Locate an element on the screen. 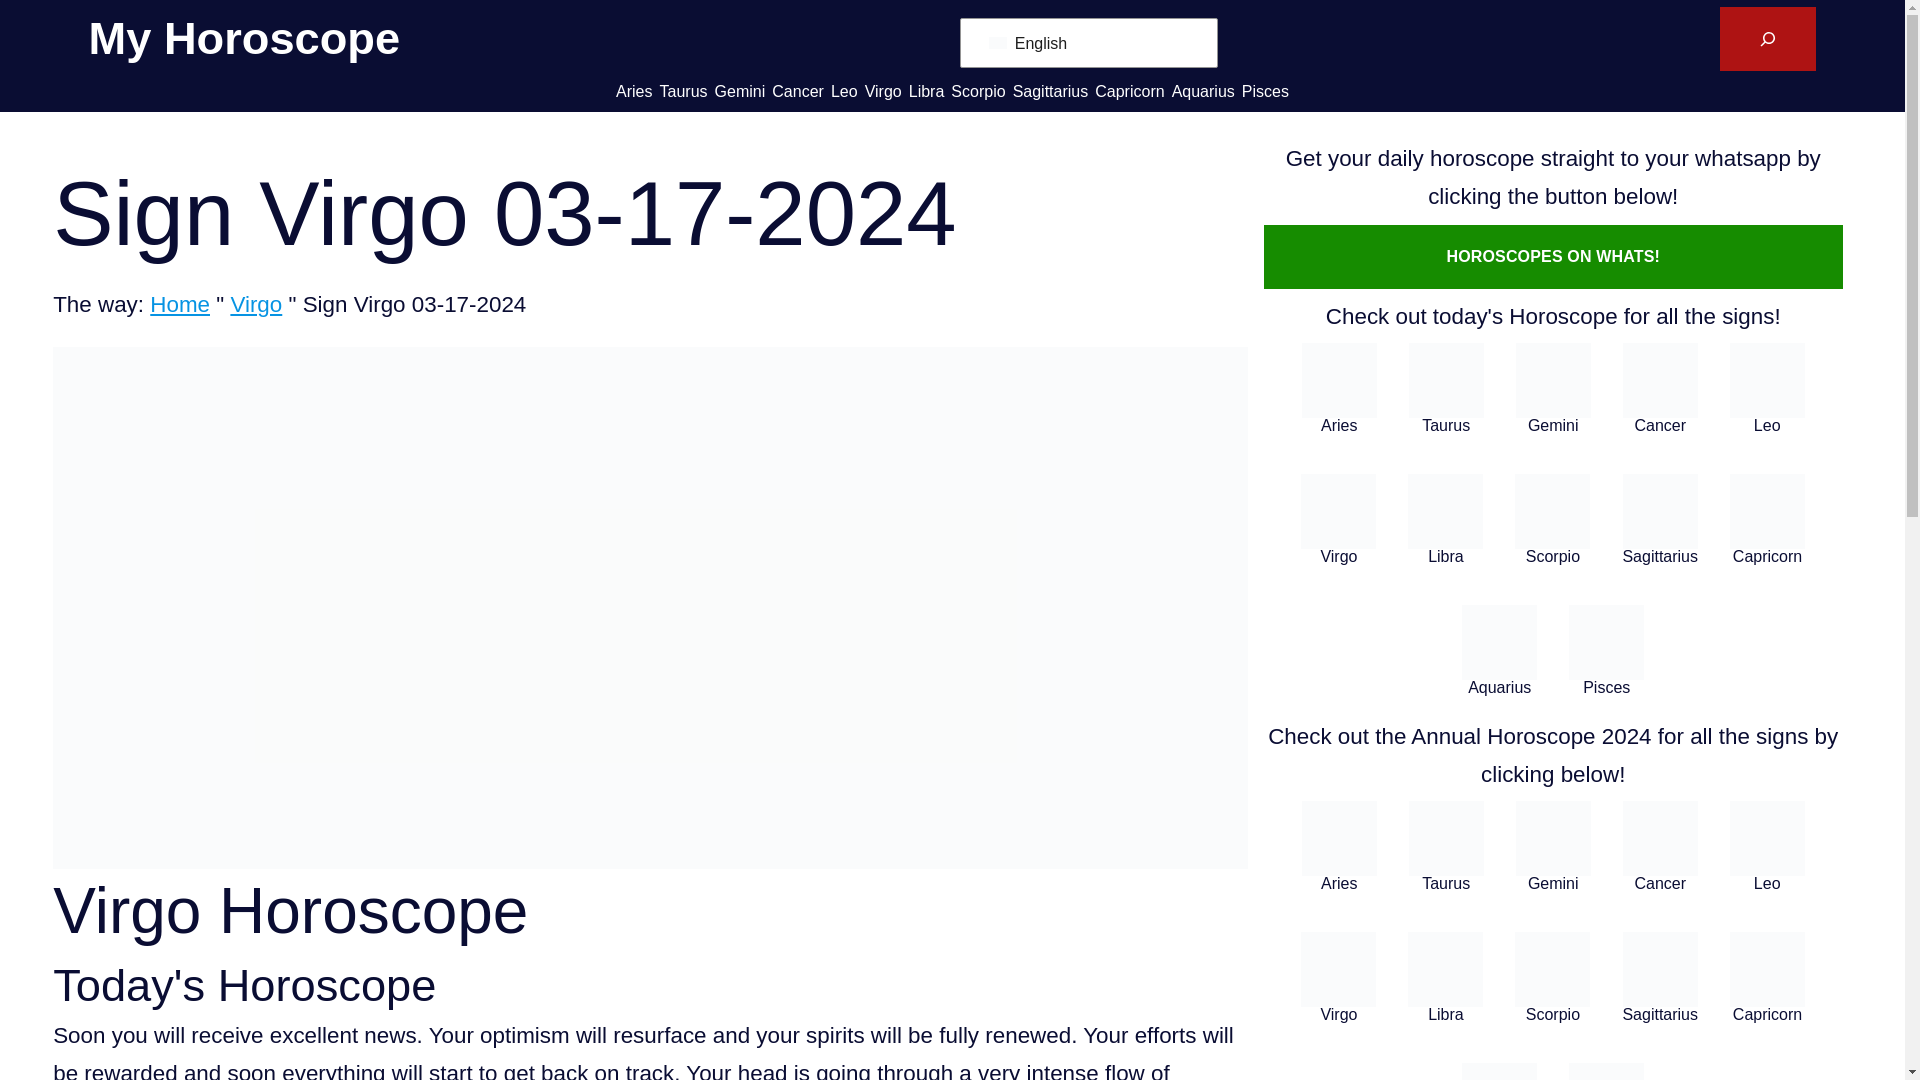  Leo is located at coordinates (844, 90).